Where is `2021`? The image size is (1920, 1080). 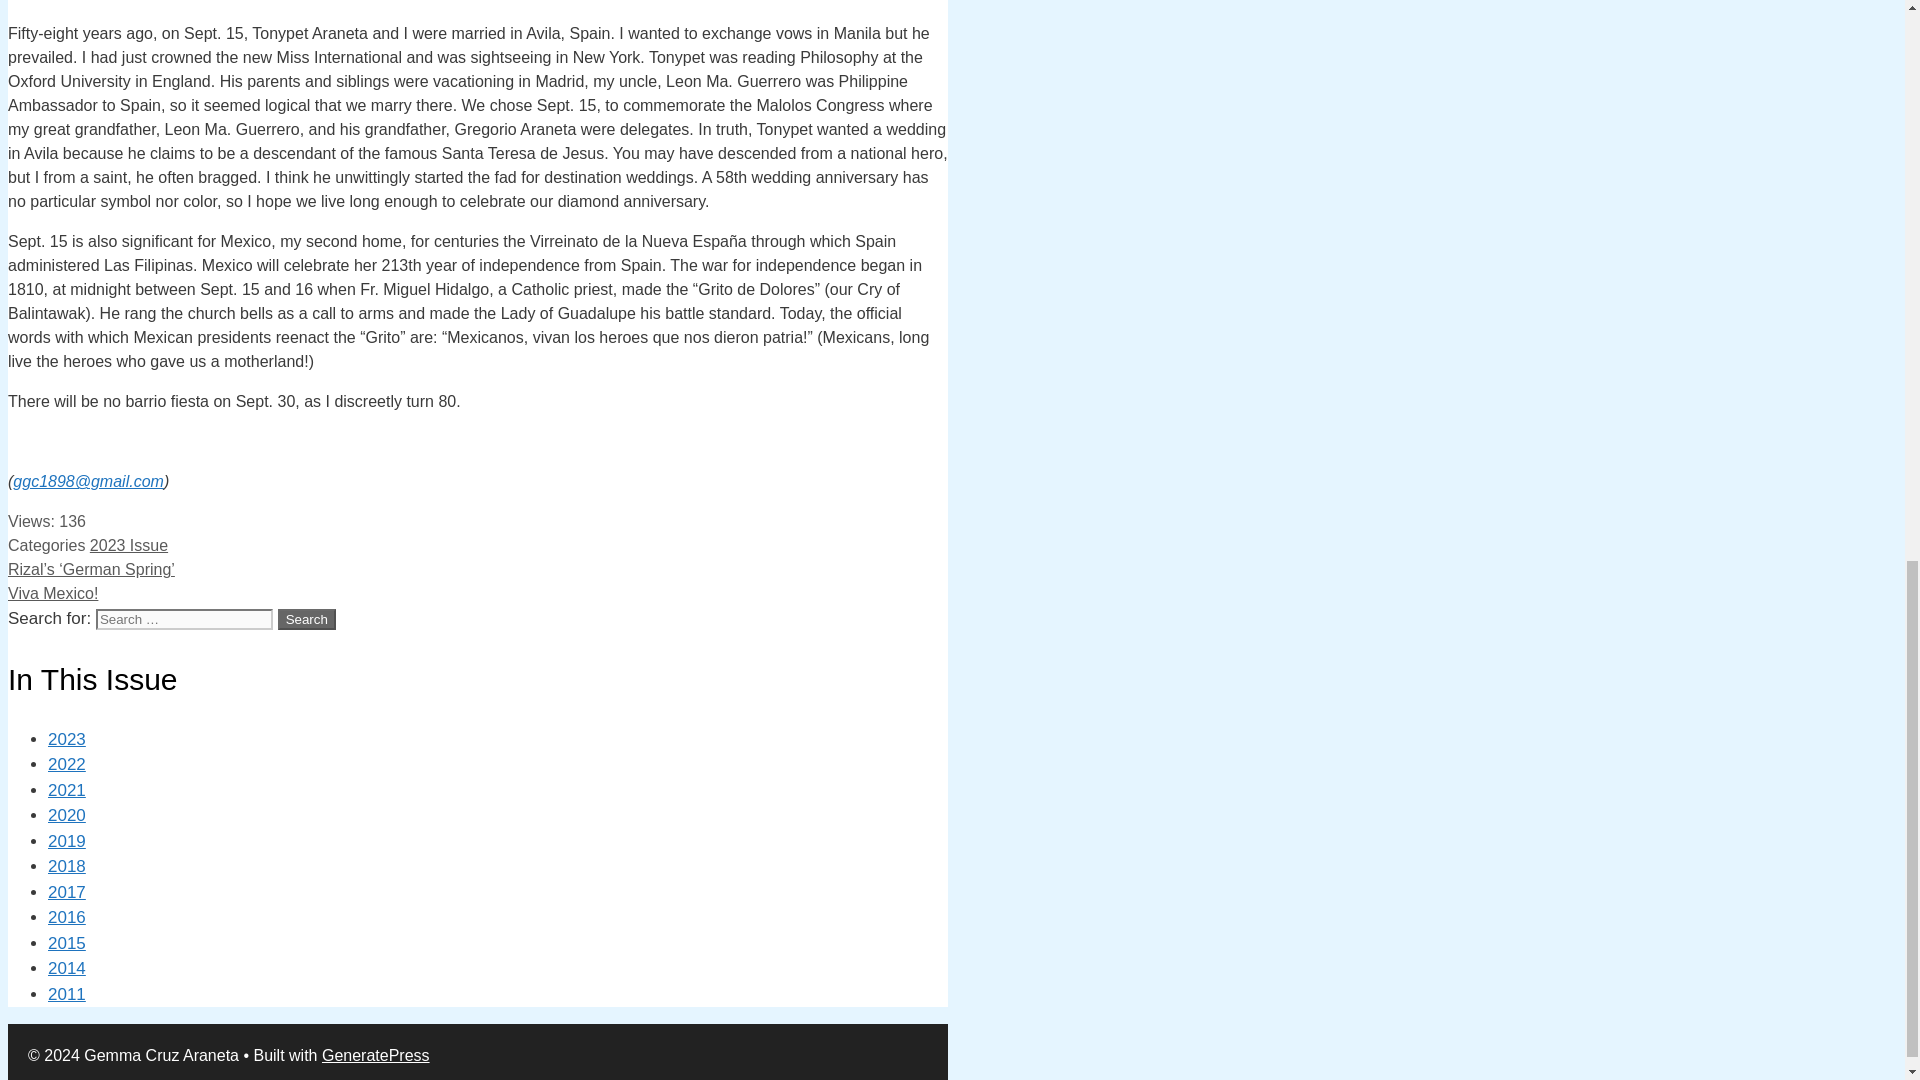
2021 is located at coordinates (67, 790).